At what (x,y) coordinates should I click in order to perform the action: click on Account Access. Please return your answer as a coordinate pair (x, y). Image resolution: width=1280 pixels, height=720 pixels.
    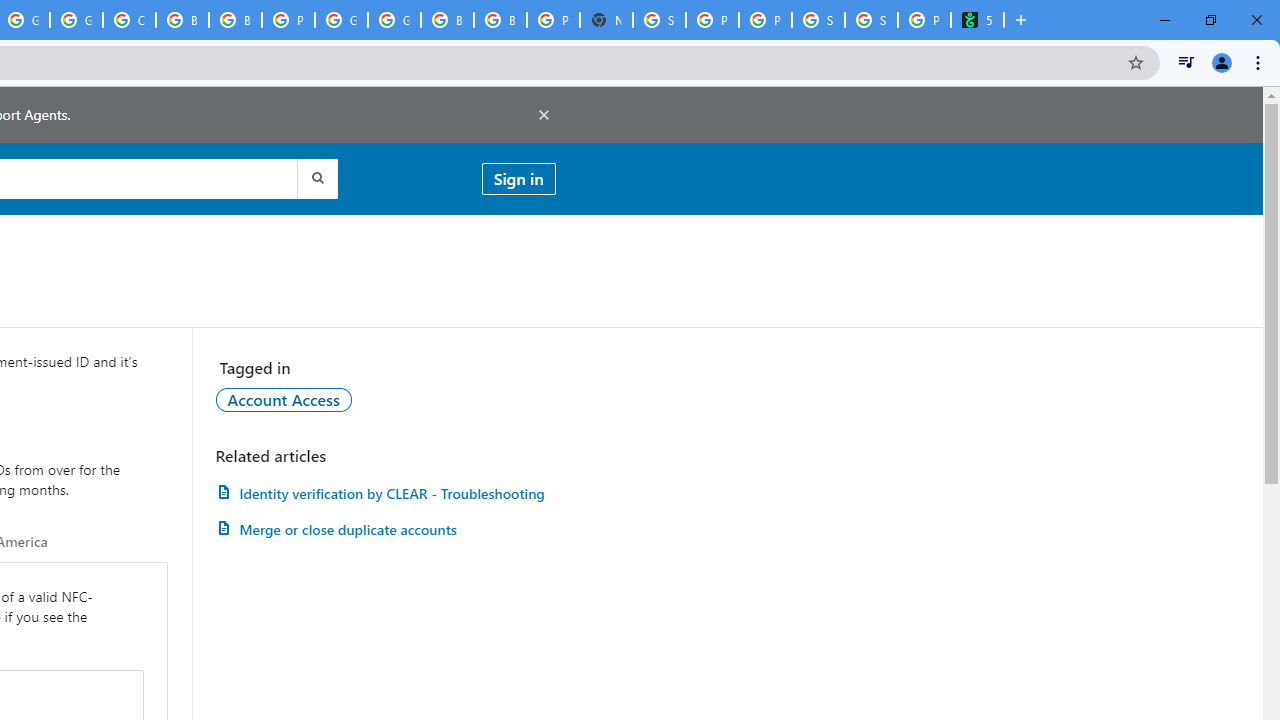
    Looking at the image, I should click on (284, 399).